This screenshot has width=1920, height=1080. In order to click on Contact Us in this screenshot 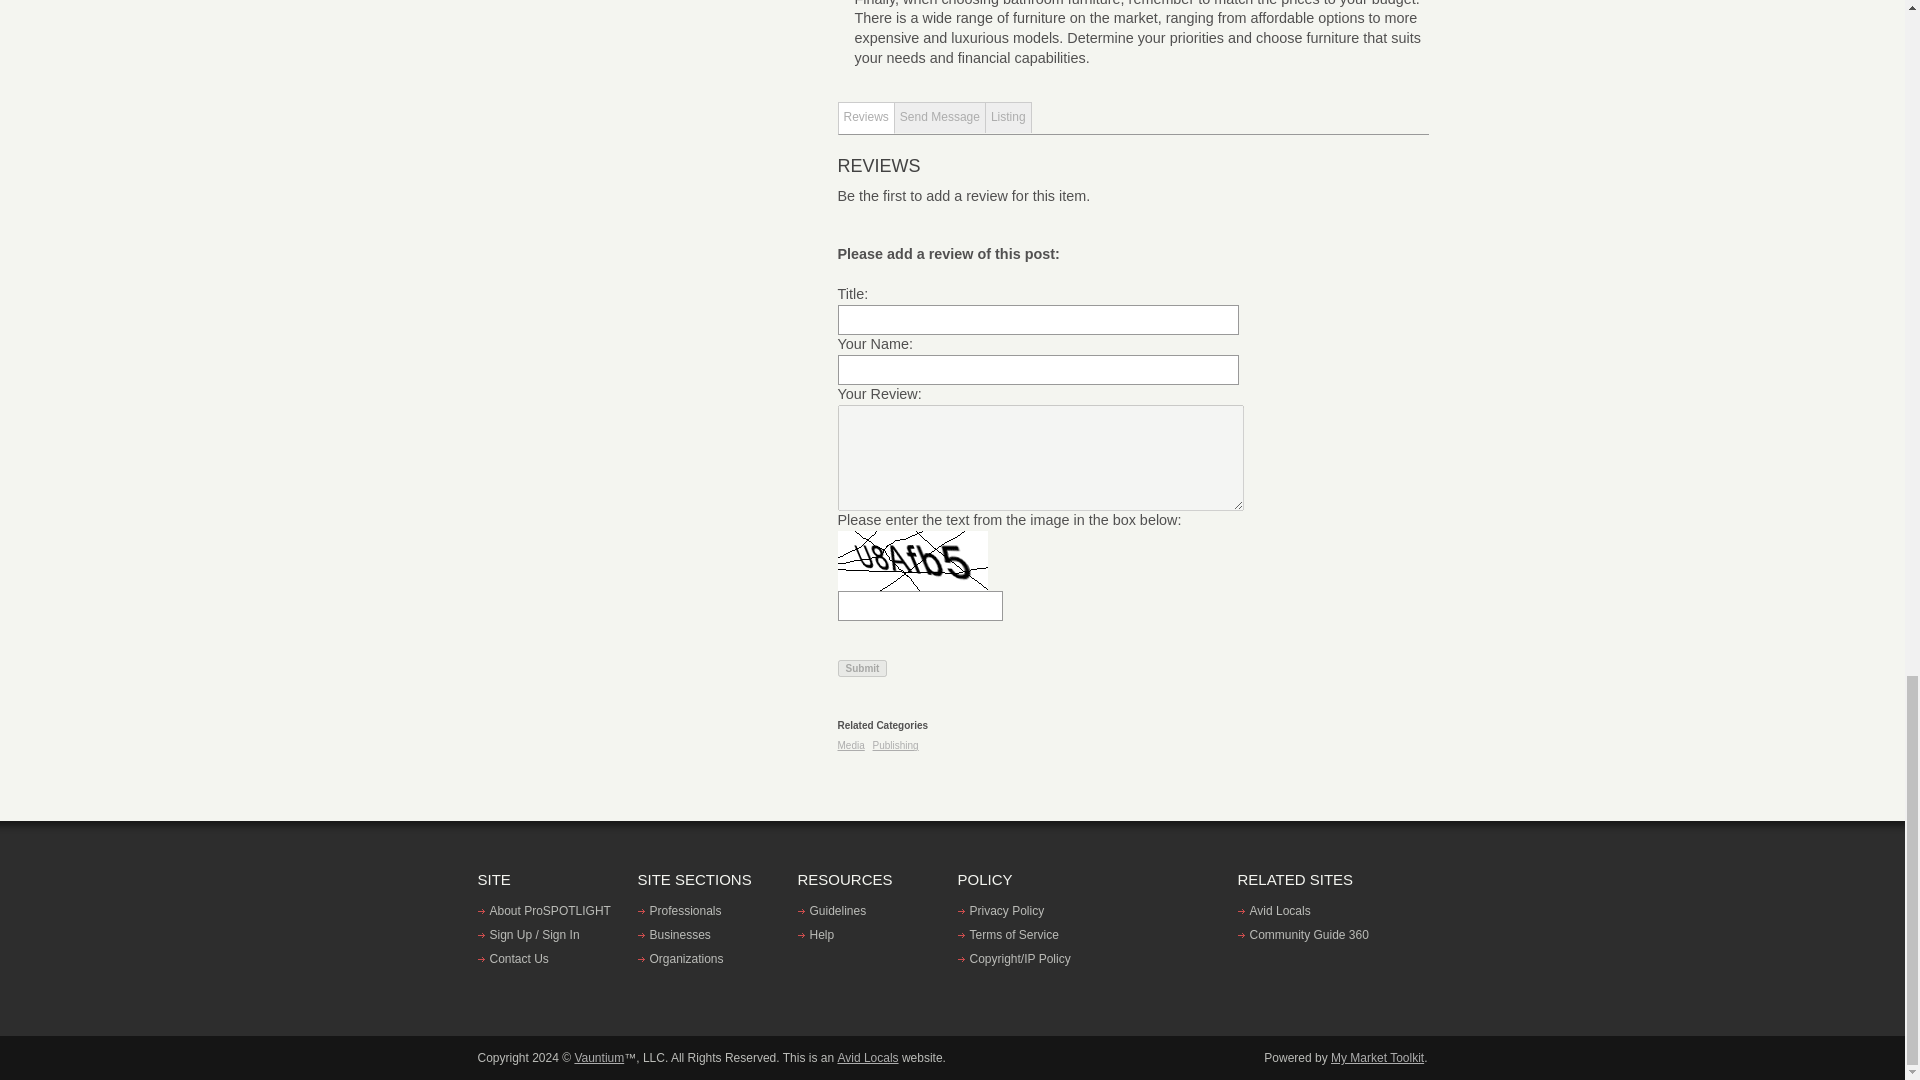, I will do `click(514, 958)`.